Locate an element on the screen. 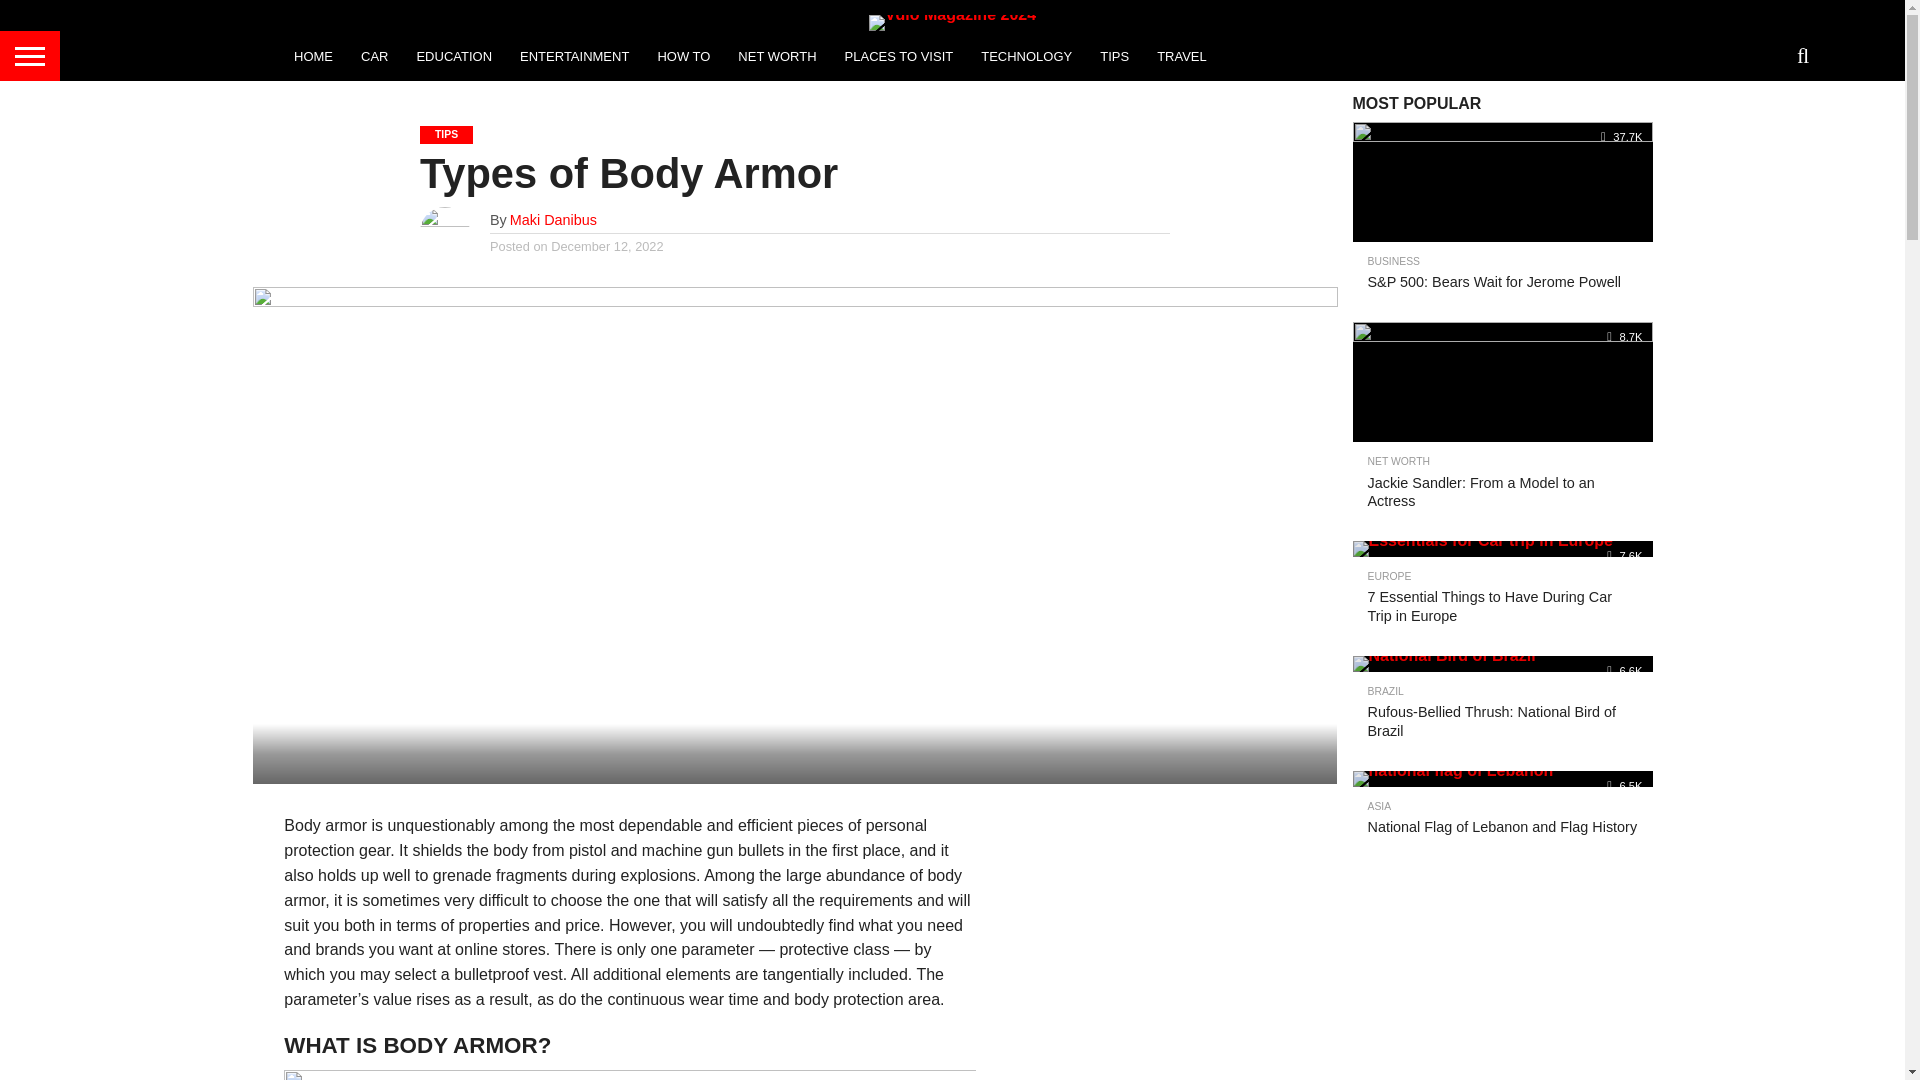  TECHNOLOGY is located at coordinates (1026, 56).